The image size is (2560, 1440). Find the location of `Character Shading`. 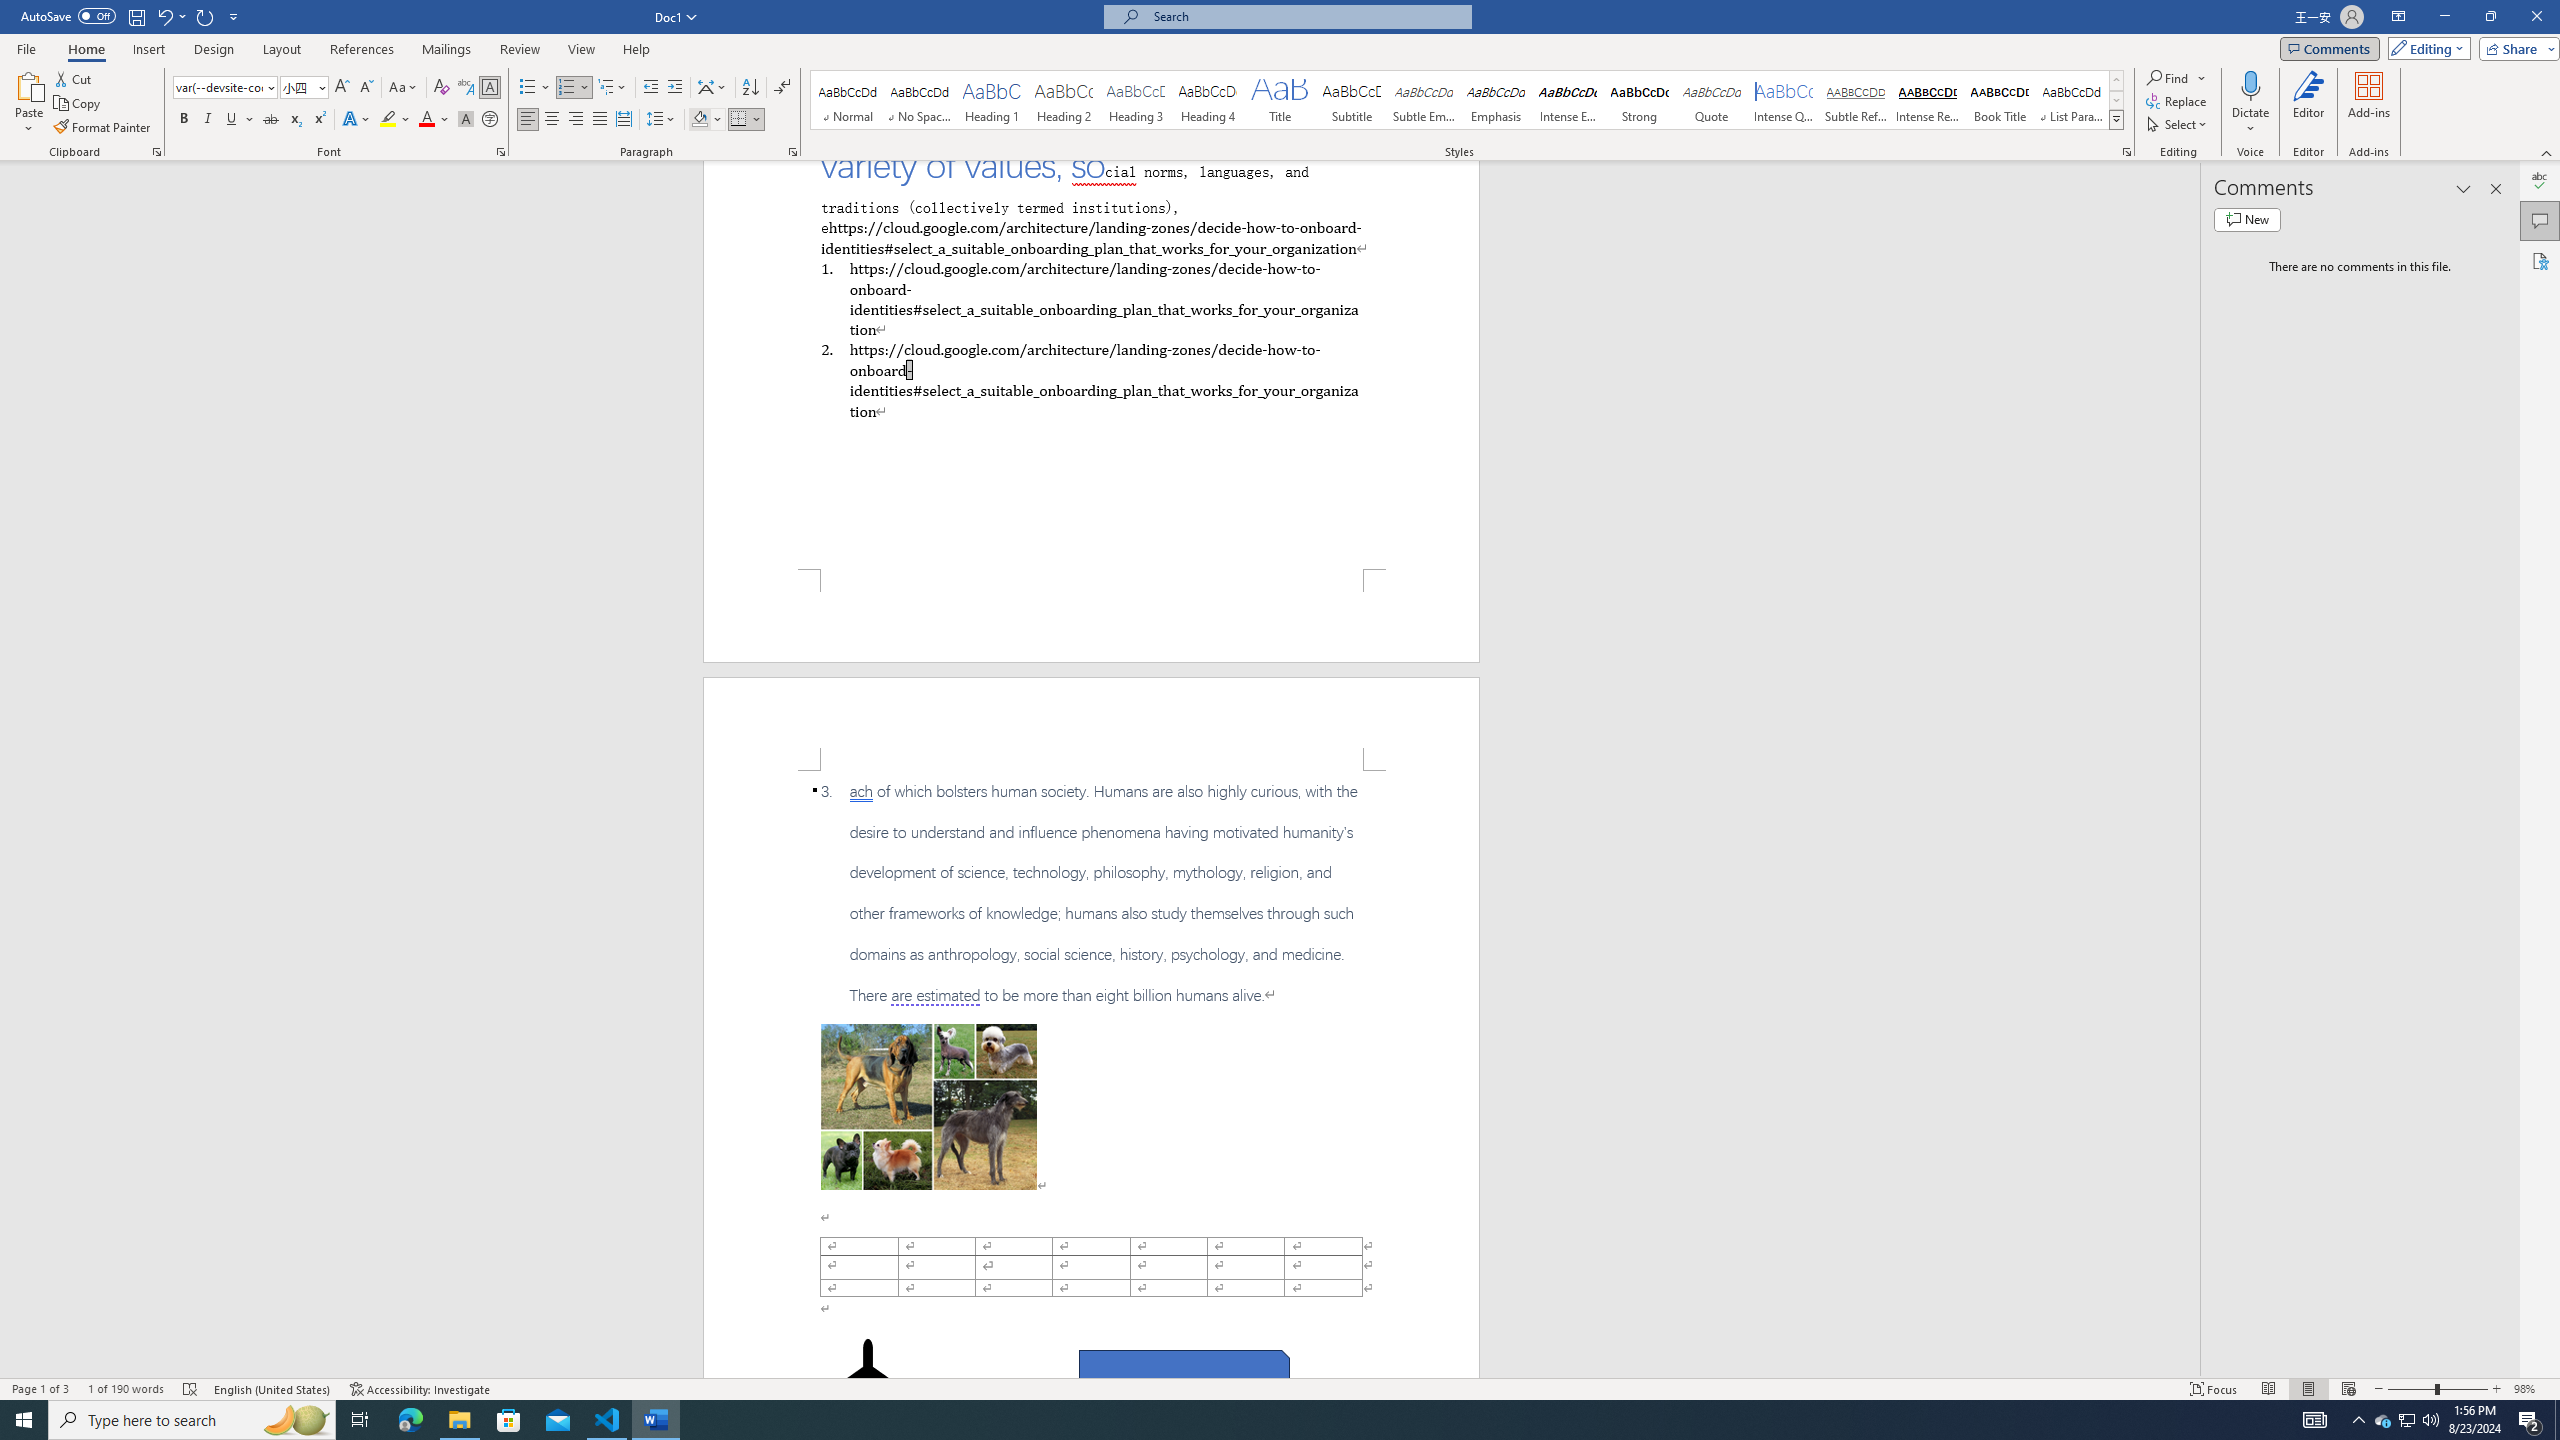

Character Shading is located at coordinates (466, 120).